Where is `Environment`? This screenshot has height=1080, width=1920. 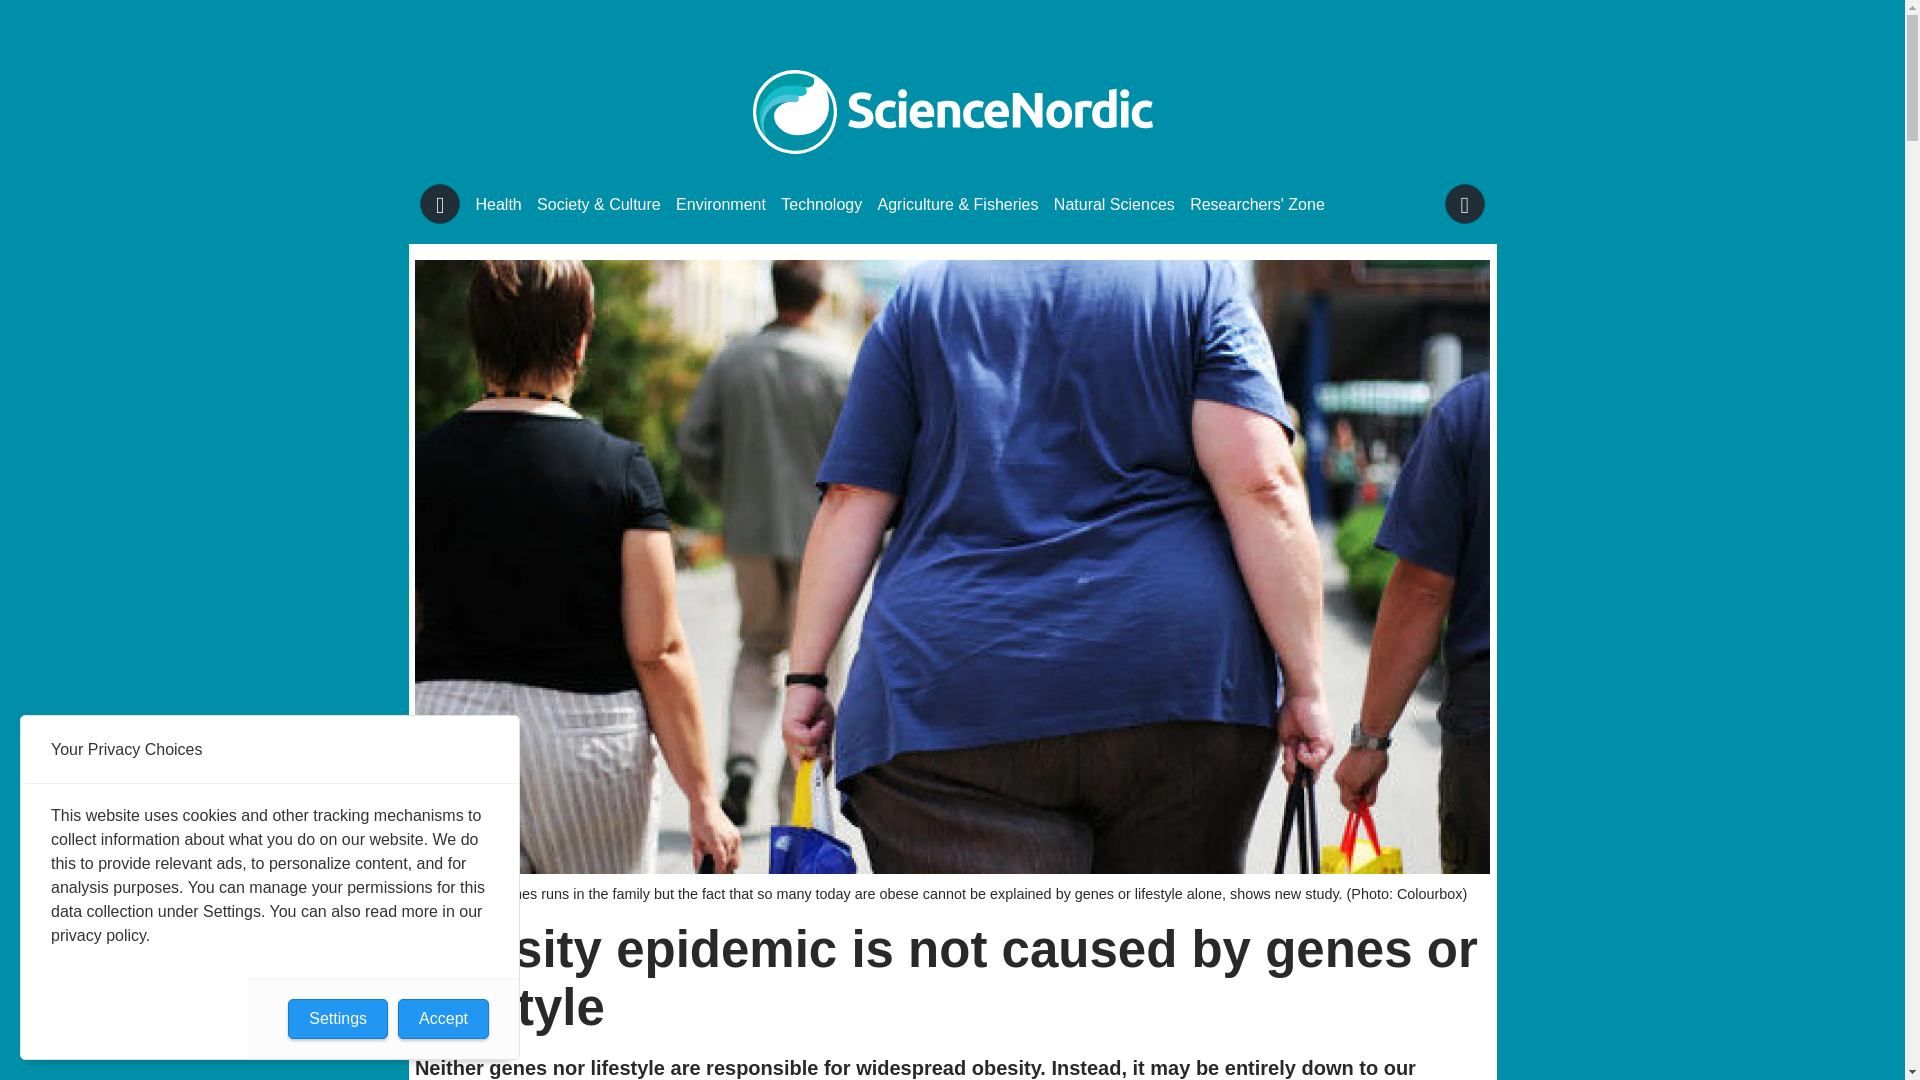 Environment is located at coordinates (720, 204).